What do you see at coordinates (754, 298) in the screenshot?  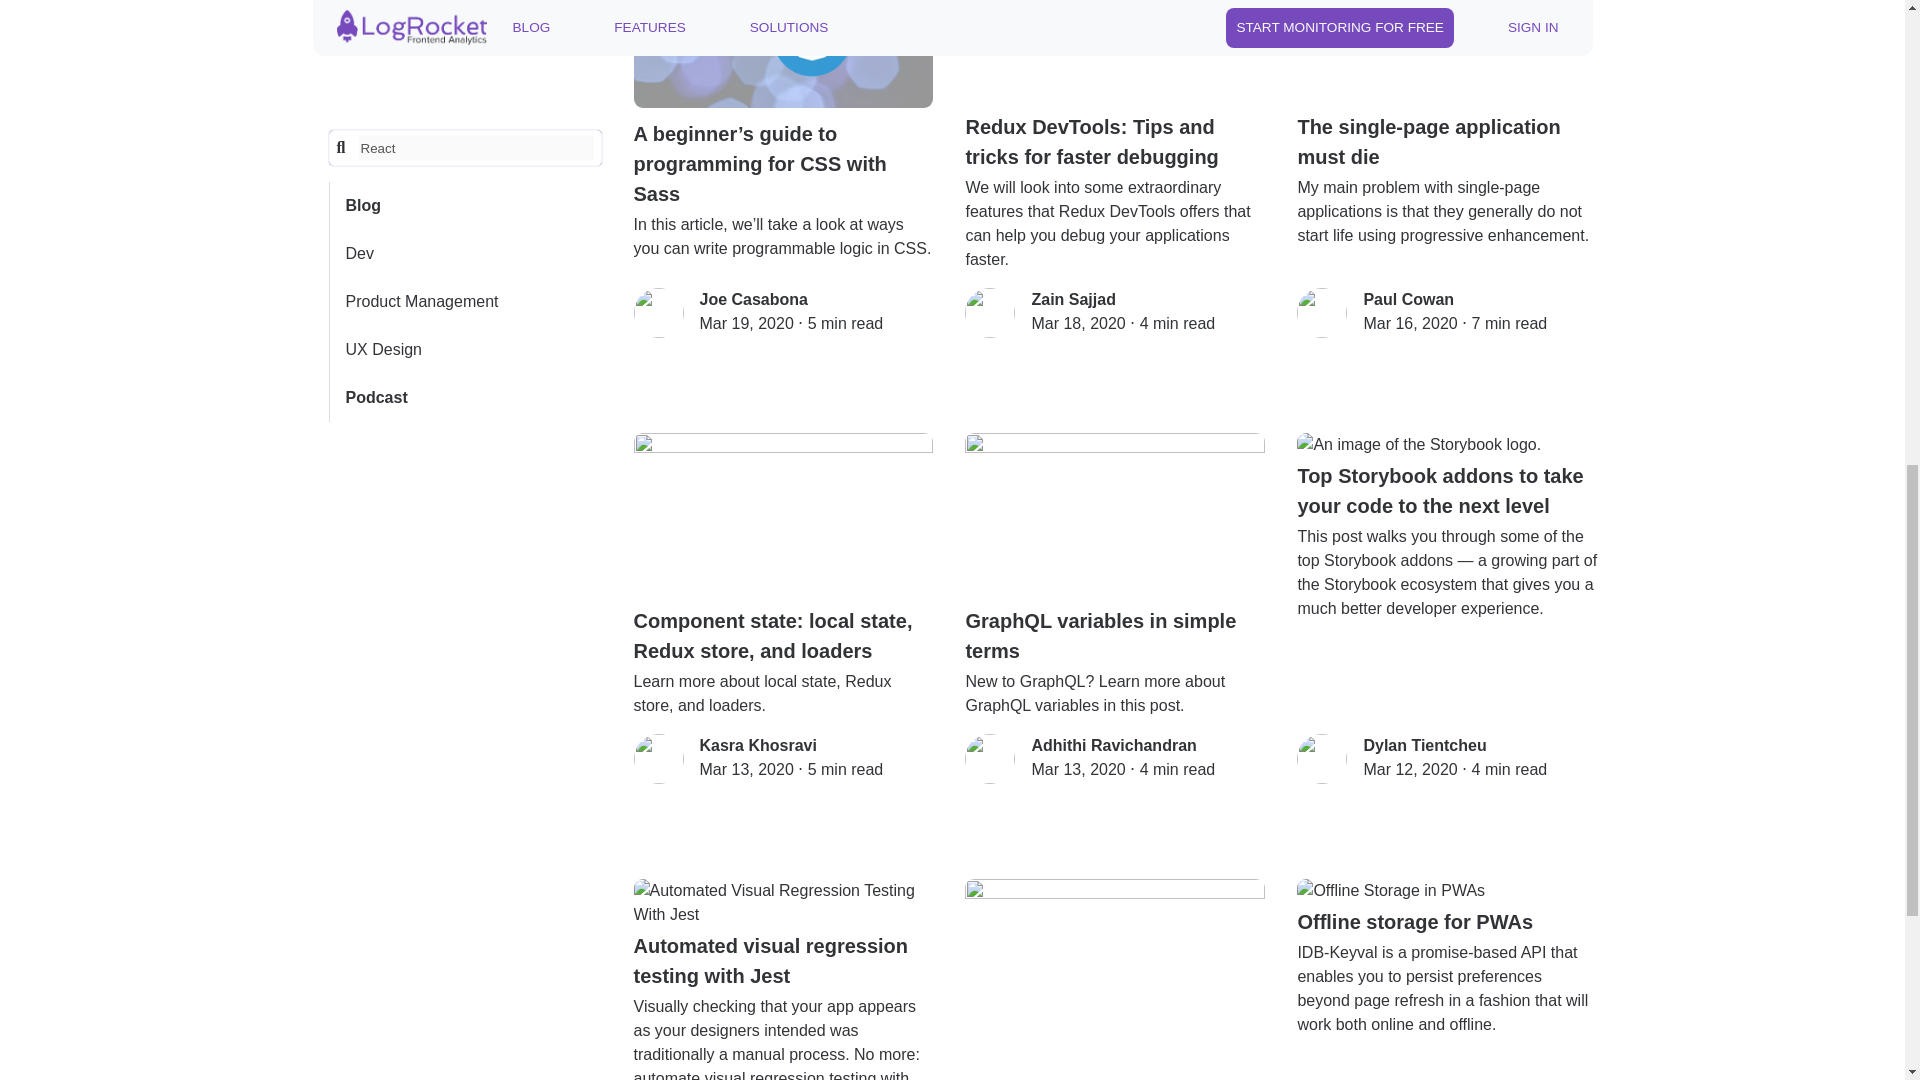 I see `Joe Casabona` at bounding box center [754, 298].